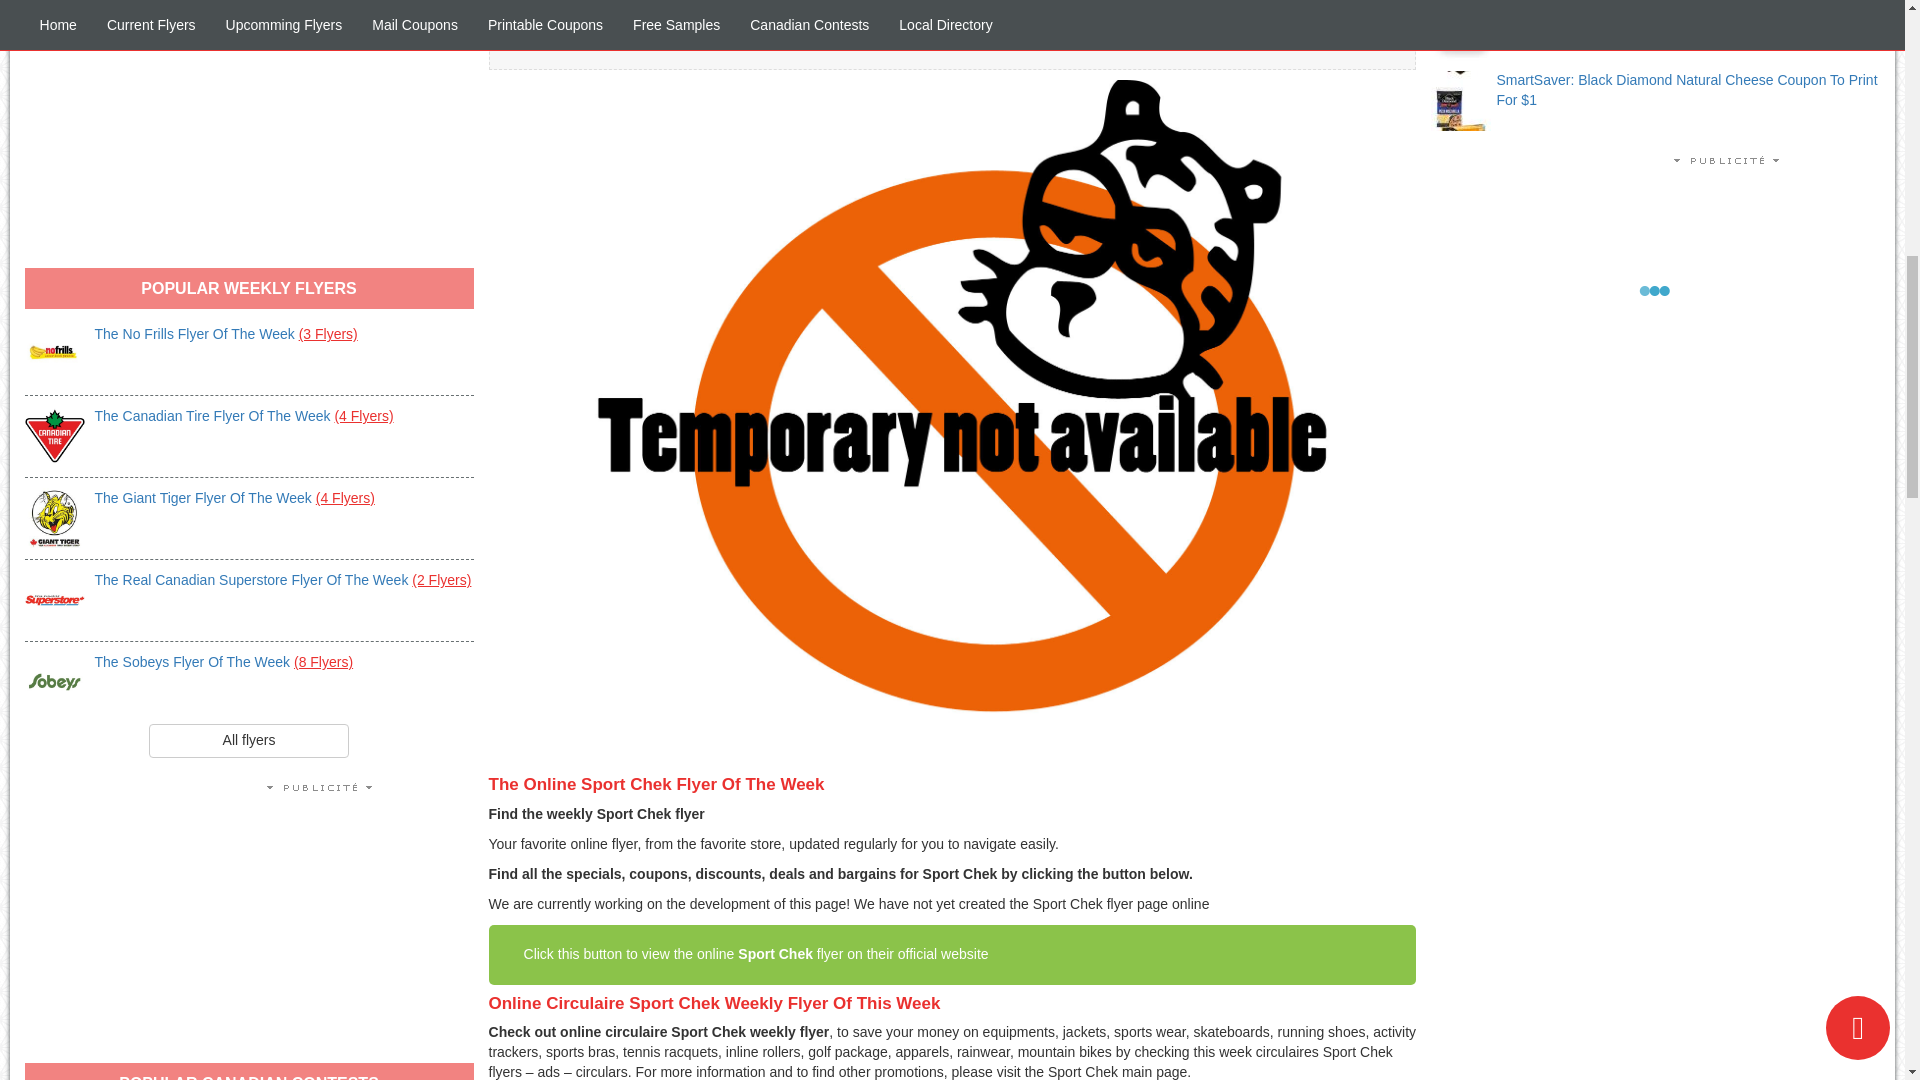 The image size is (1920, 1080). Describe the element at coordinates (249, 124) in the screenshot. I see `Advertisement` at that location.